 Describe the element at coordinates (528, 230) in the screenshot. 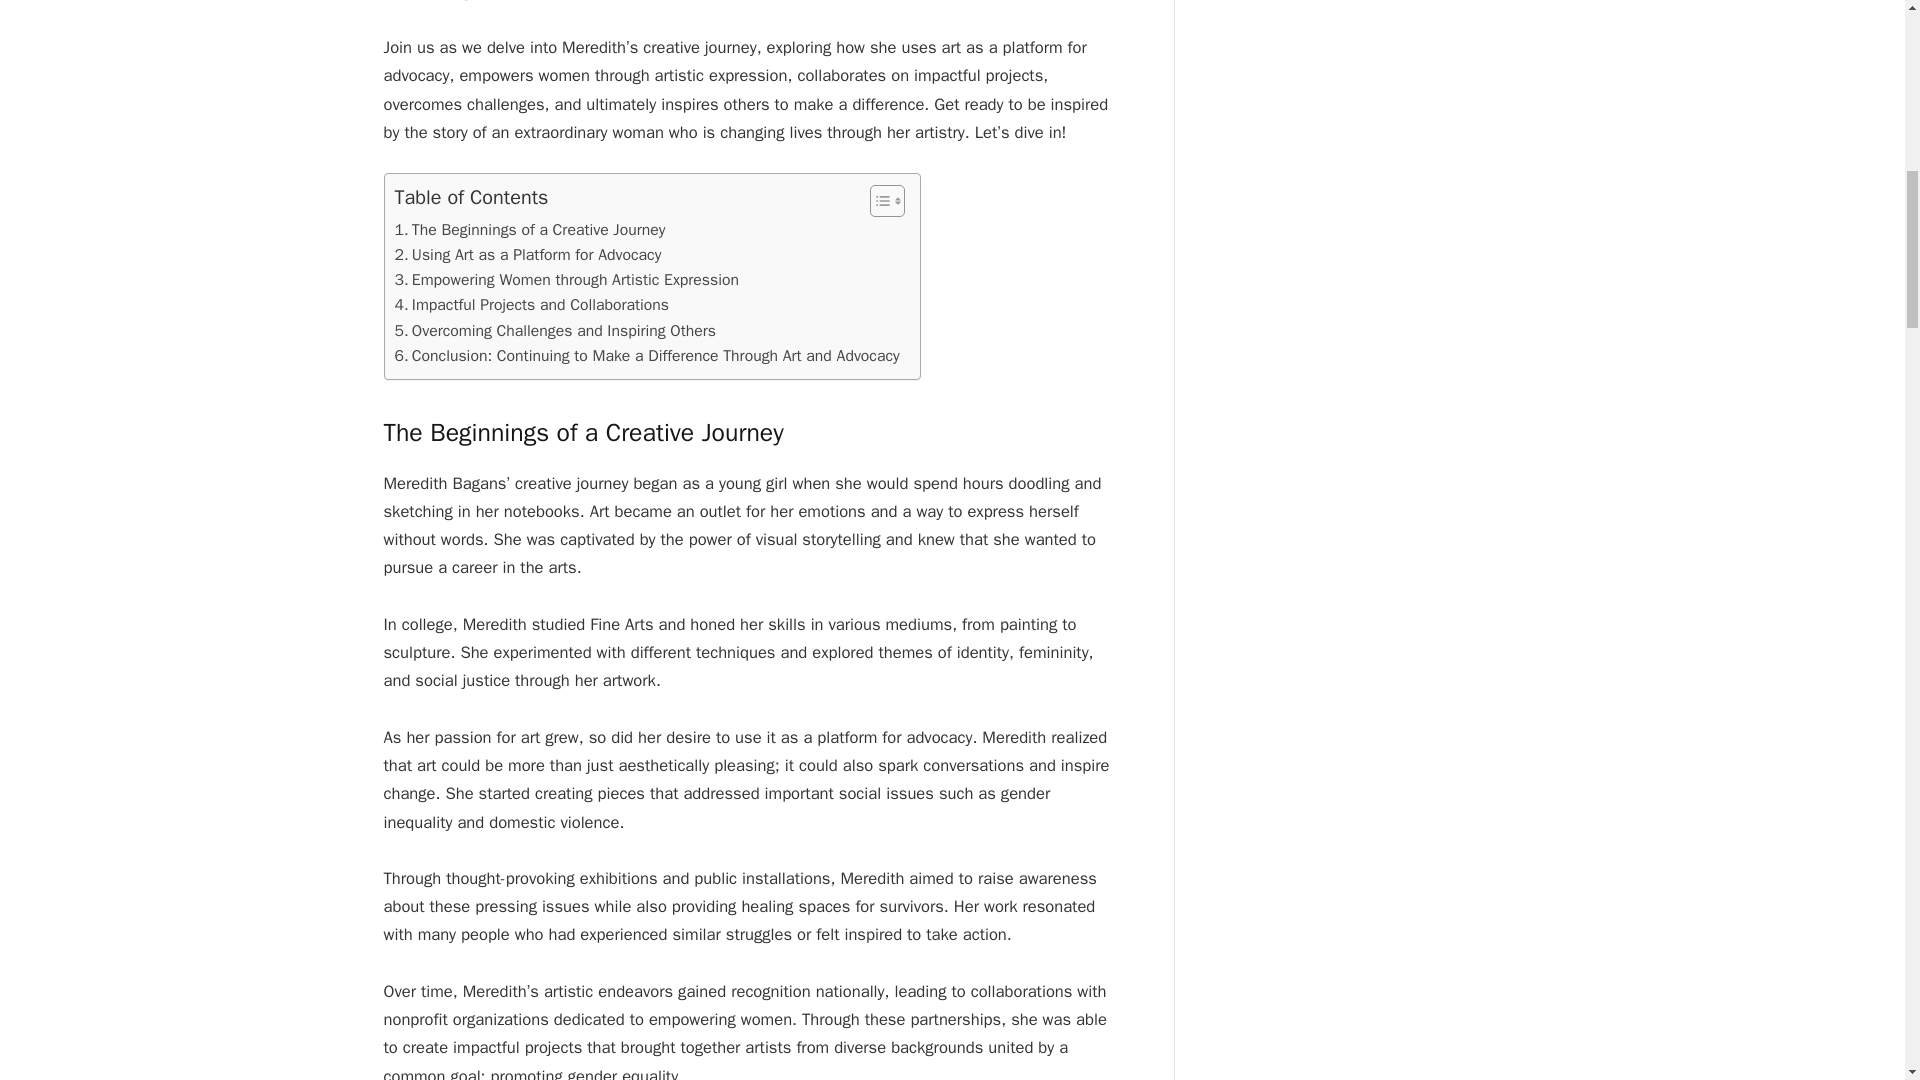

I see `The Beginnings of a Creative Journey` at that location.